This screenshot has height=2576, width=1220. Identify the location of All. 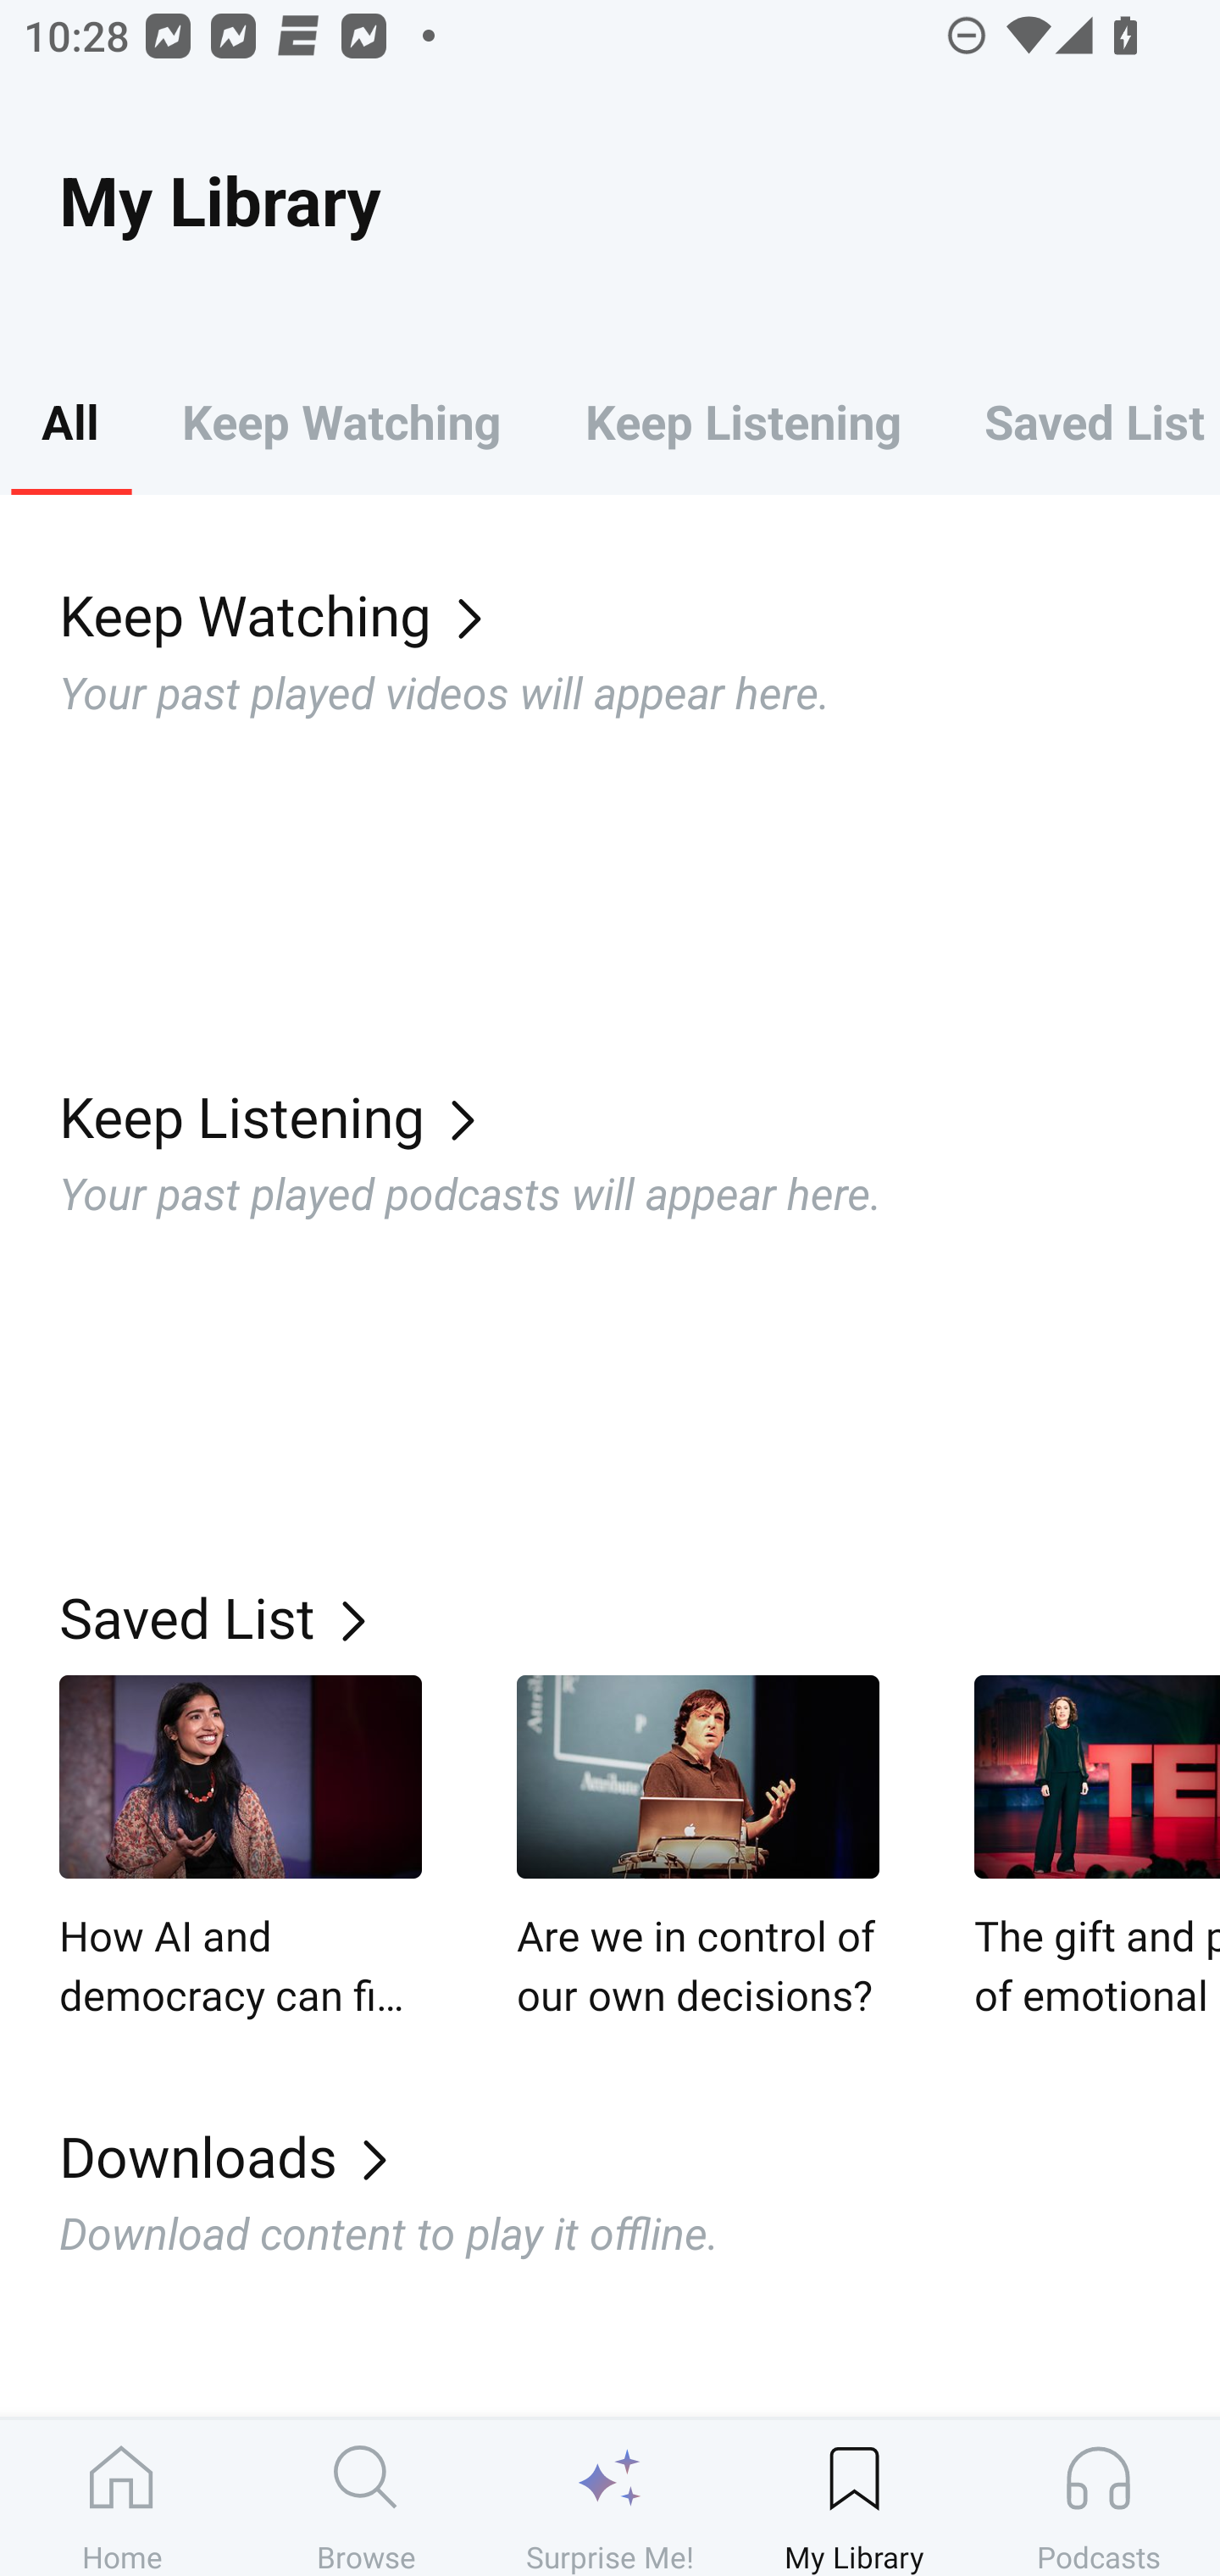
(69, 420).